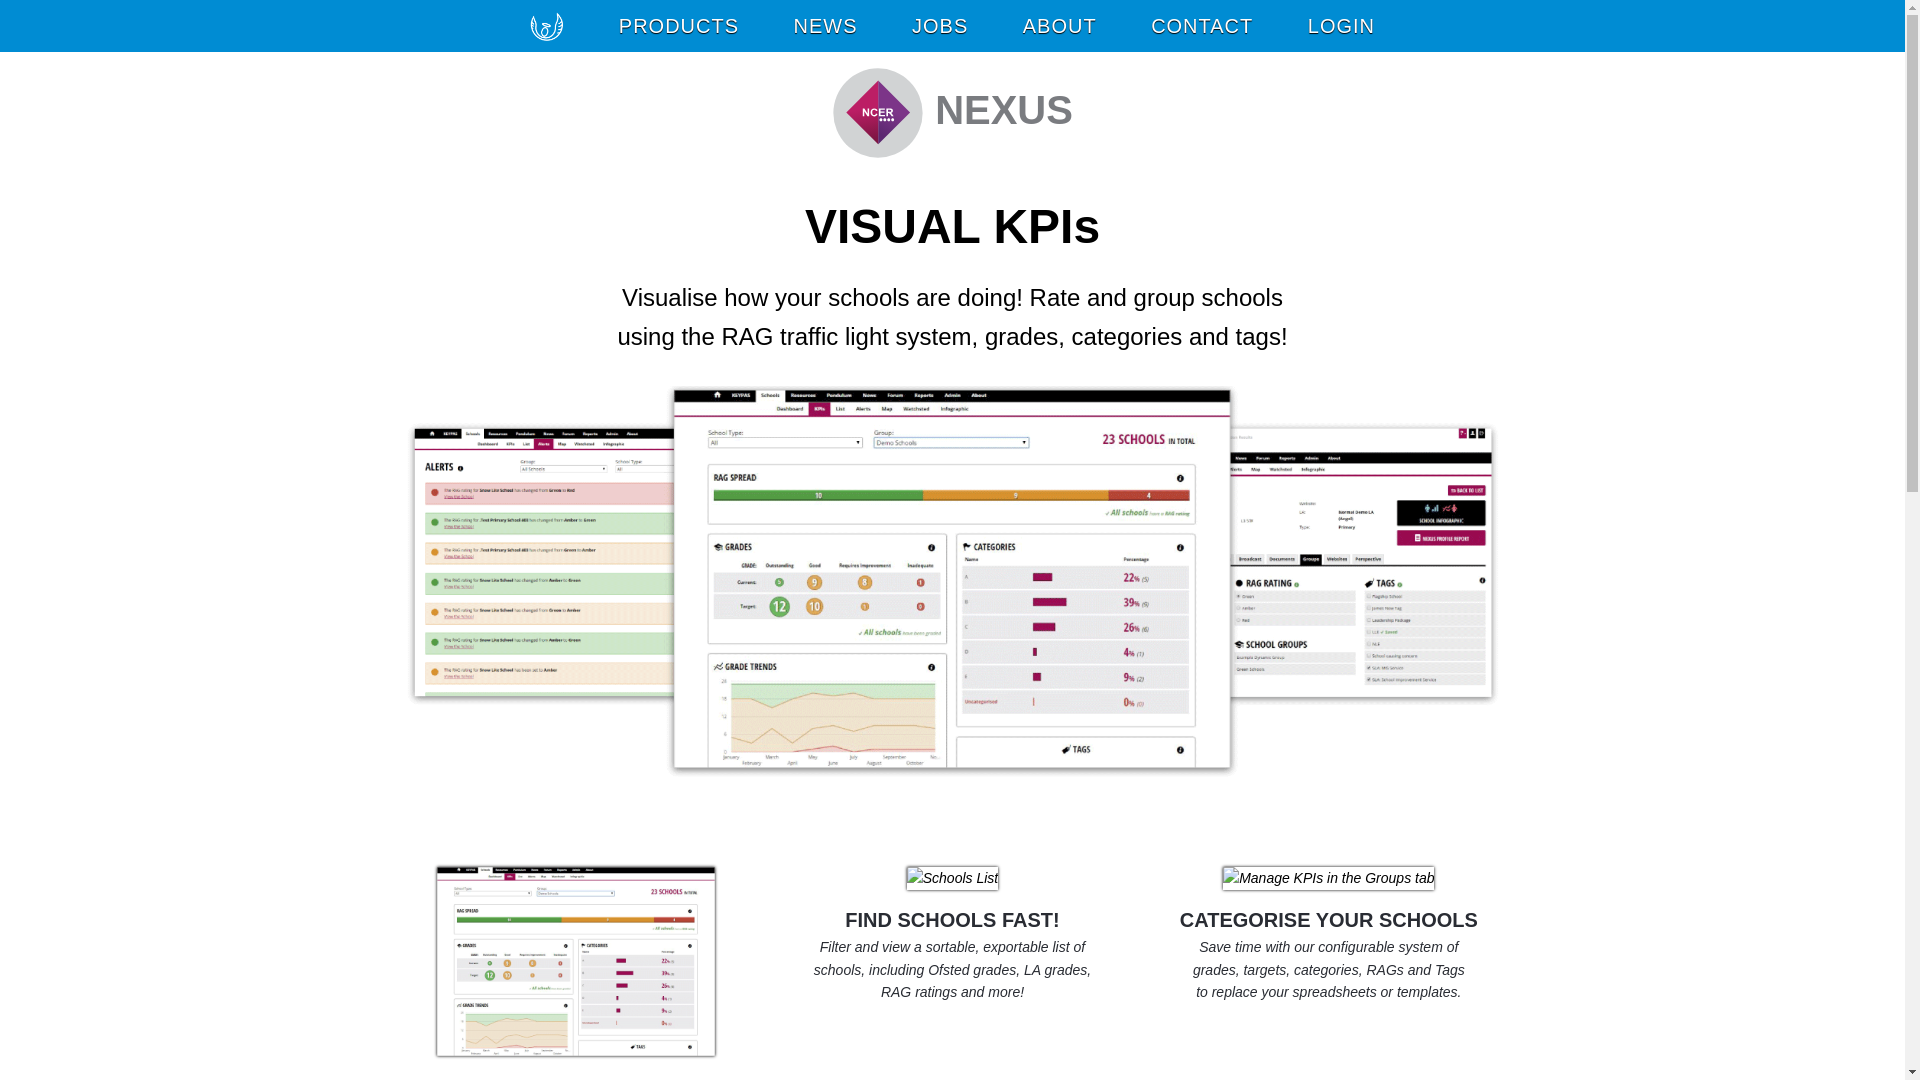 The image size is (1920, 1080). What do you see at coordinates (678, 26) in the screenshot?
I see `PRODUCTS` at bounding box center [678, 26].